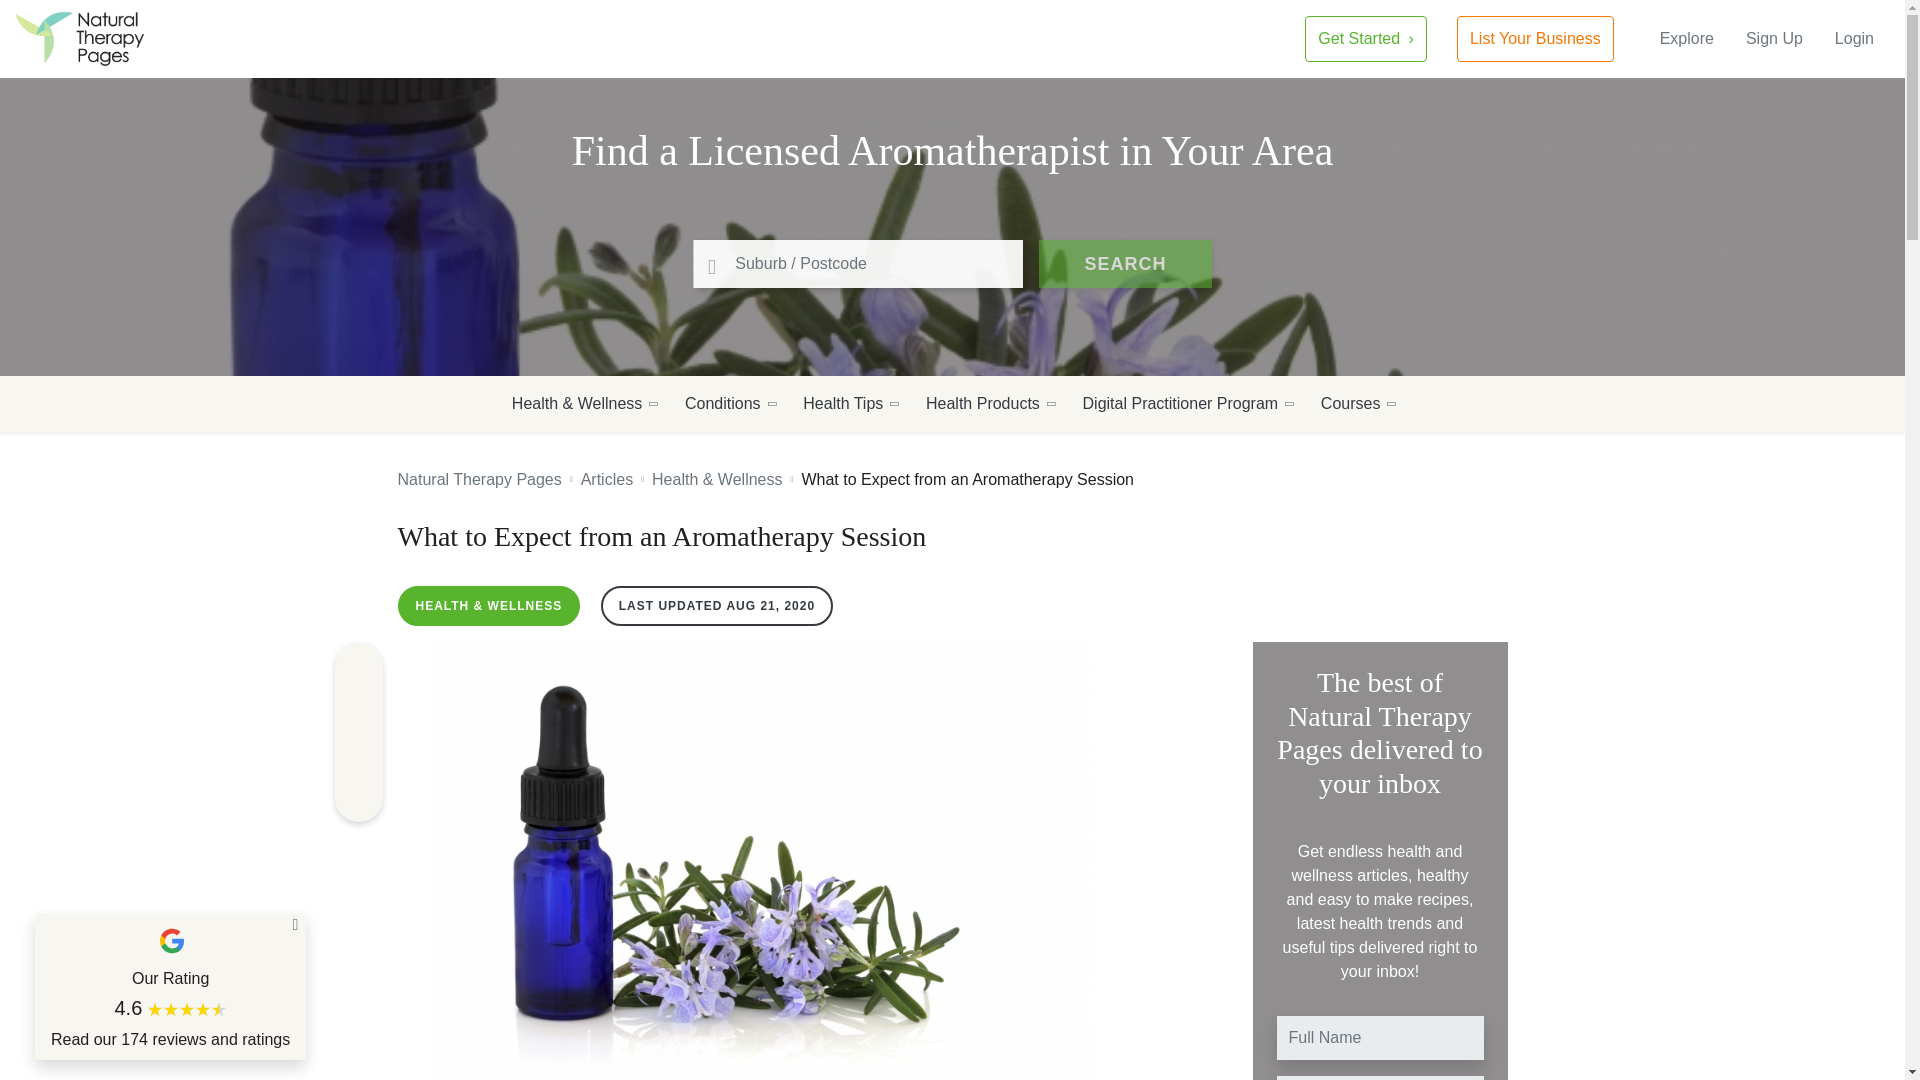 The width and height of the screenshot is (1920, 1080). I want to click on global.social.shareFacebook, so click(358, 666).